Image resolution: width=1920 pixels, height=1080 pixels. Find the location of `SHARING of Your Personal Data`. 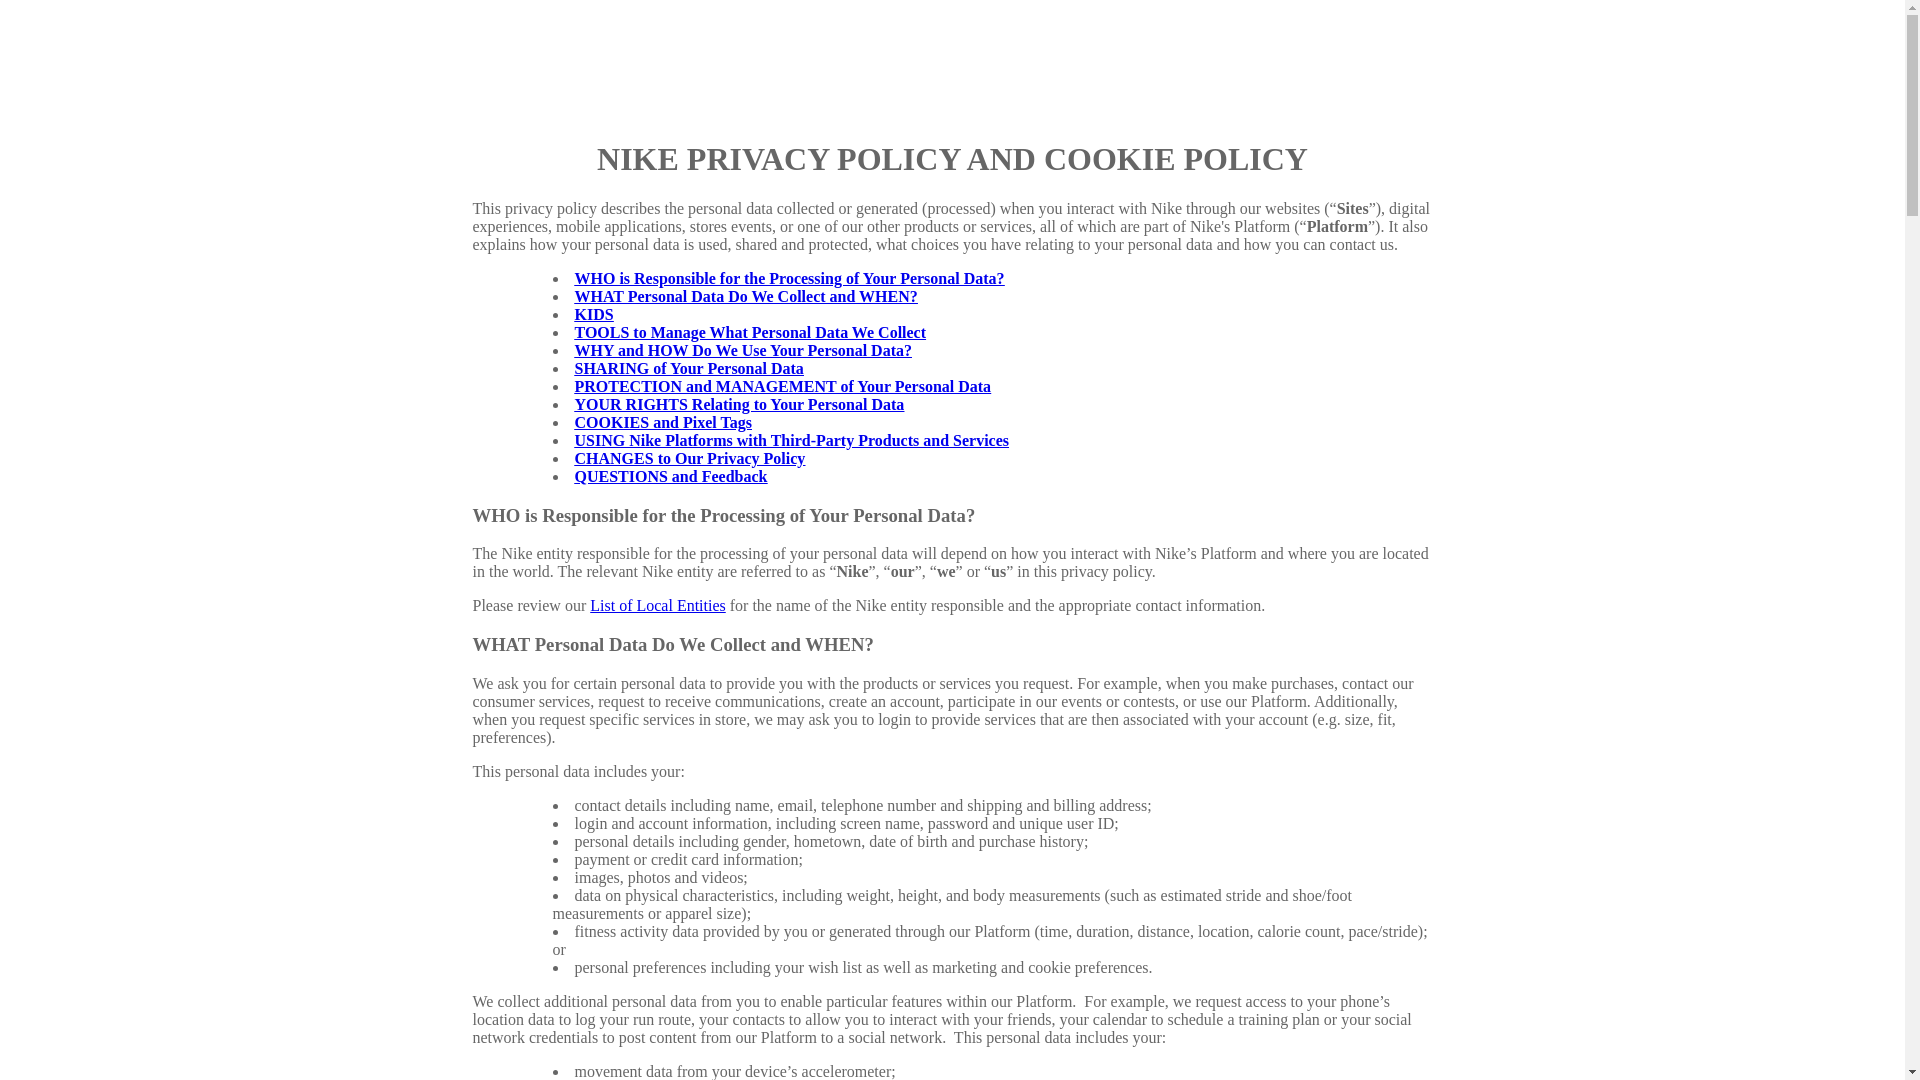

SHARING of Your Personal Data is located at coordinates (688, 368).